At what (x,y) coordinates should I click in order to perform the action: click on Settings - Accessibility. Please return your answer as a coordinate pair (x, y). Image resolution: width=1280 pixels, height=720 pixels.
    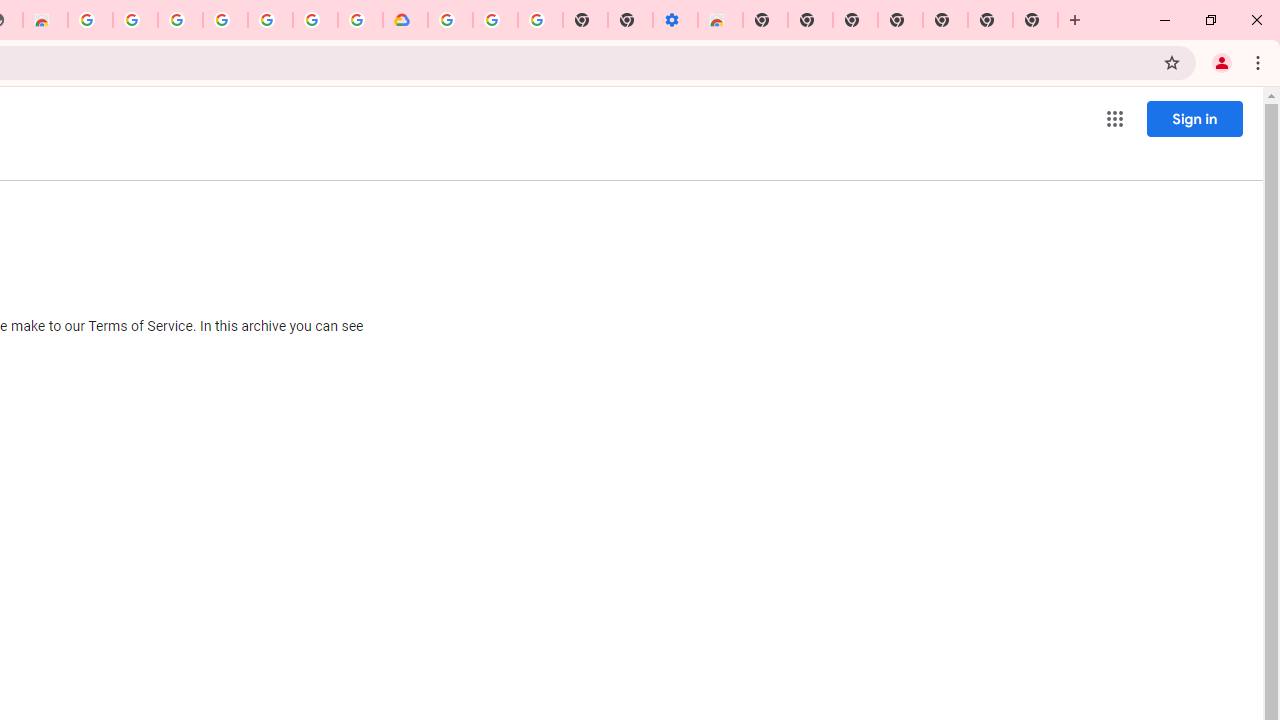
    Looking at the image, I should click on (674, 20).